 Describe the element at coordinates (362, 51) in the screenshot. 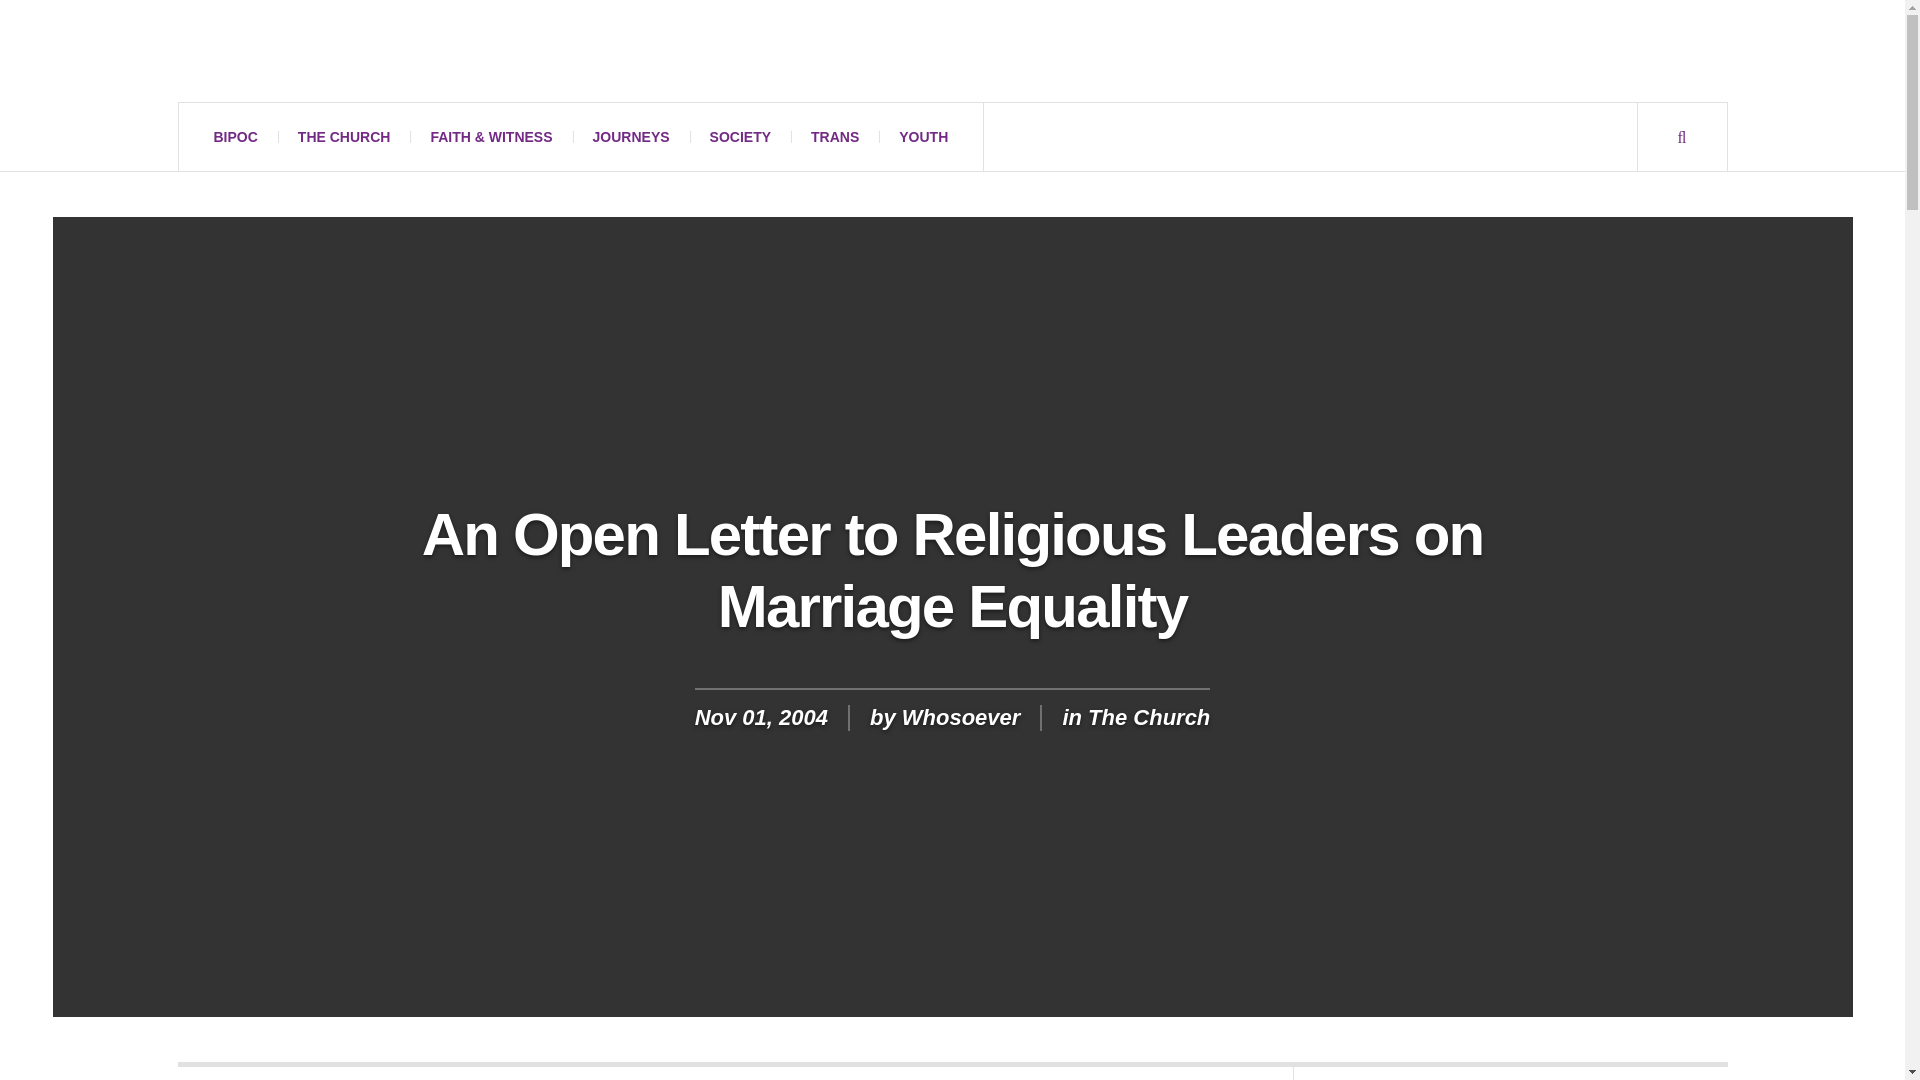

I see `Whosoever` at that location.